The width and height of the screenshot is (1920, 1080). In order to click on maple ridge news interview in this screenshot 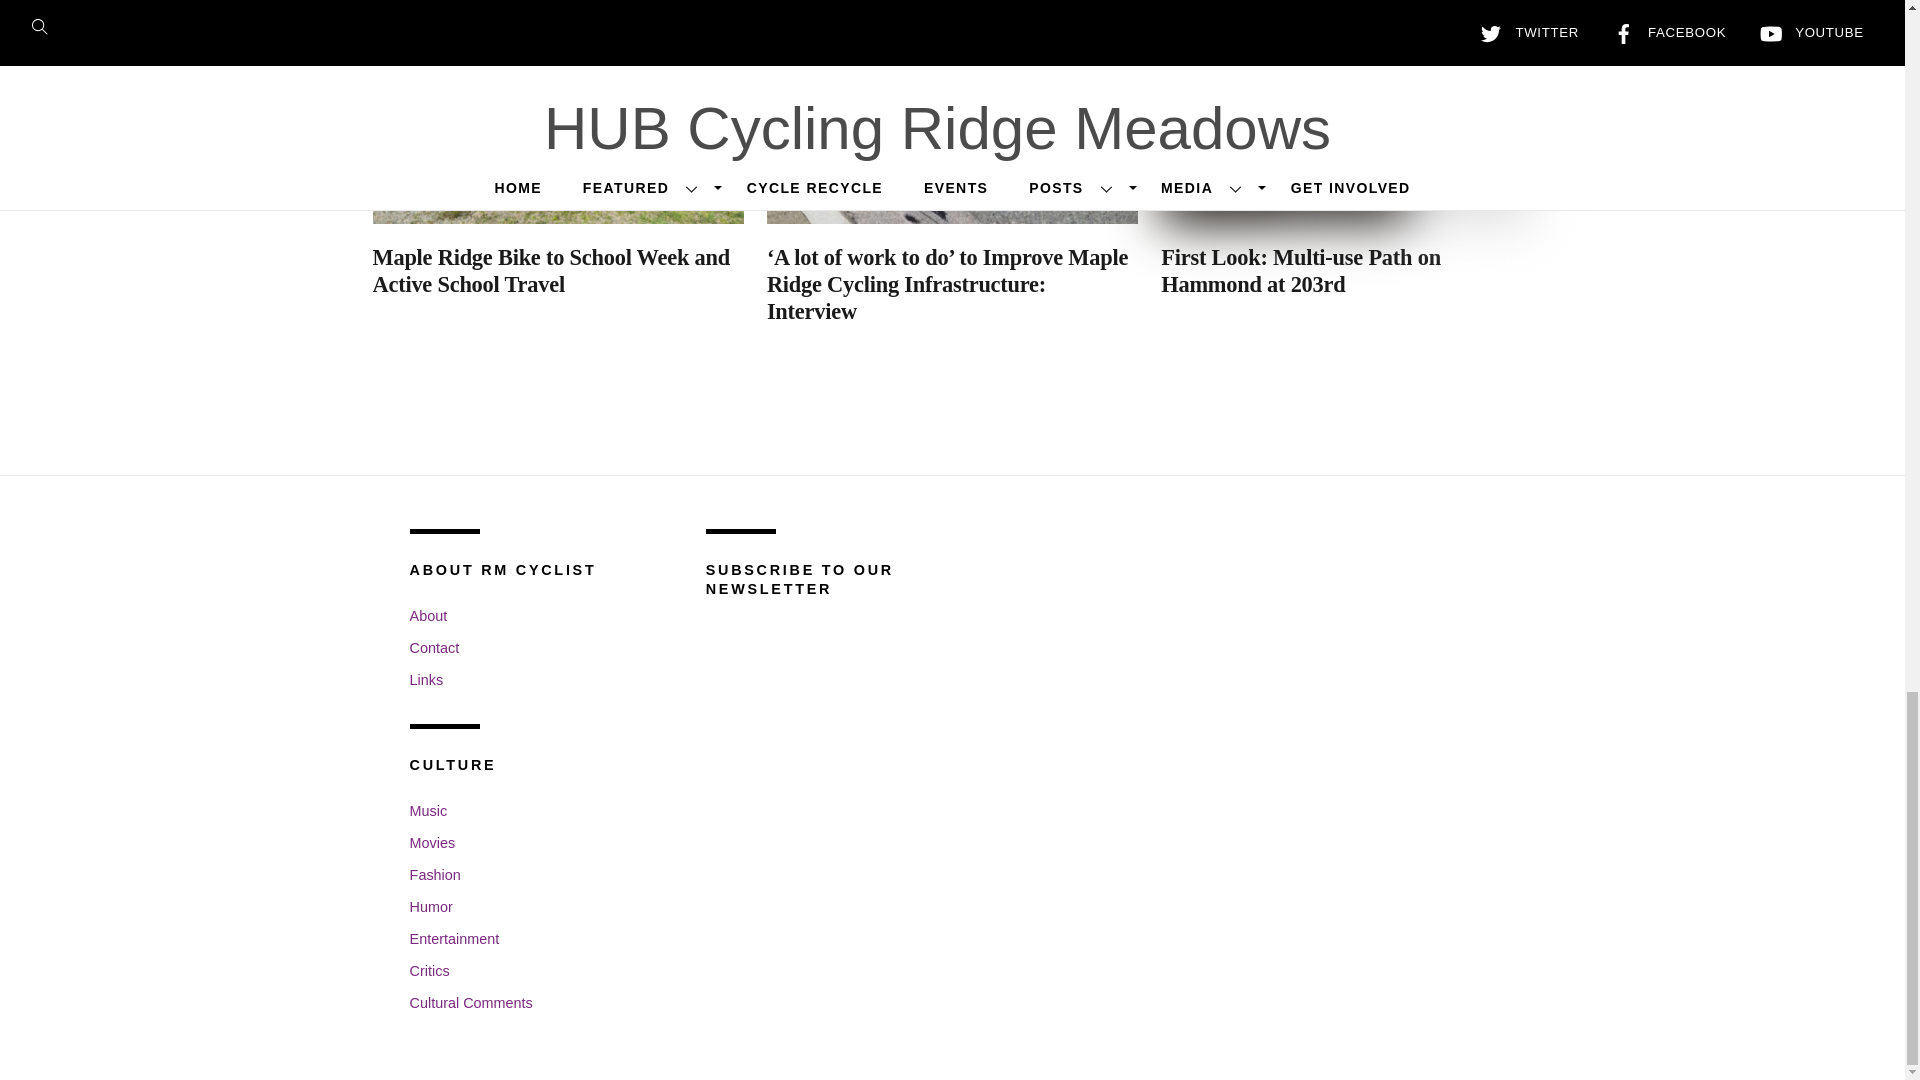, I will do `click(952, 112)`.